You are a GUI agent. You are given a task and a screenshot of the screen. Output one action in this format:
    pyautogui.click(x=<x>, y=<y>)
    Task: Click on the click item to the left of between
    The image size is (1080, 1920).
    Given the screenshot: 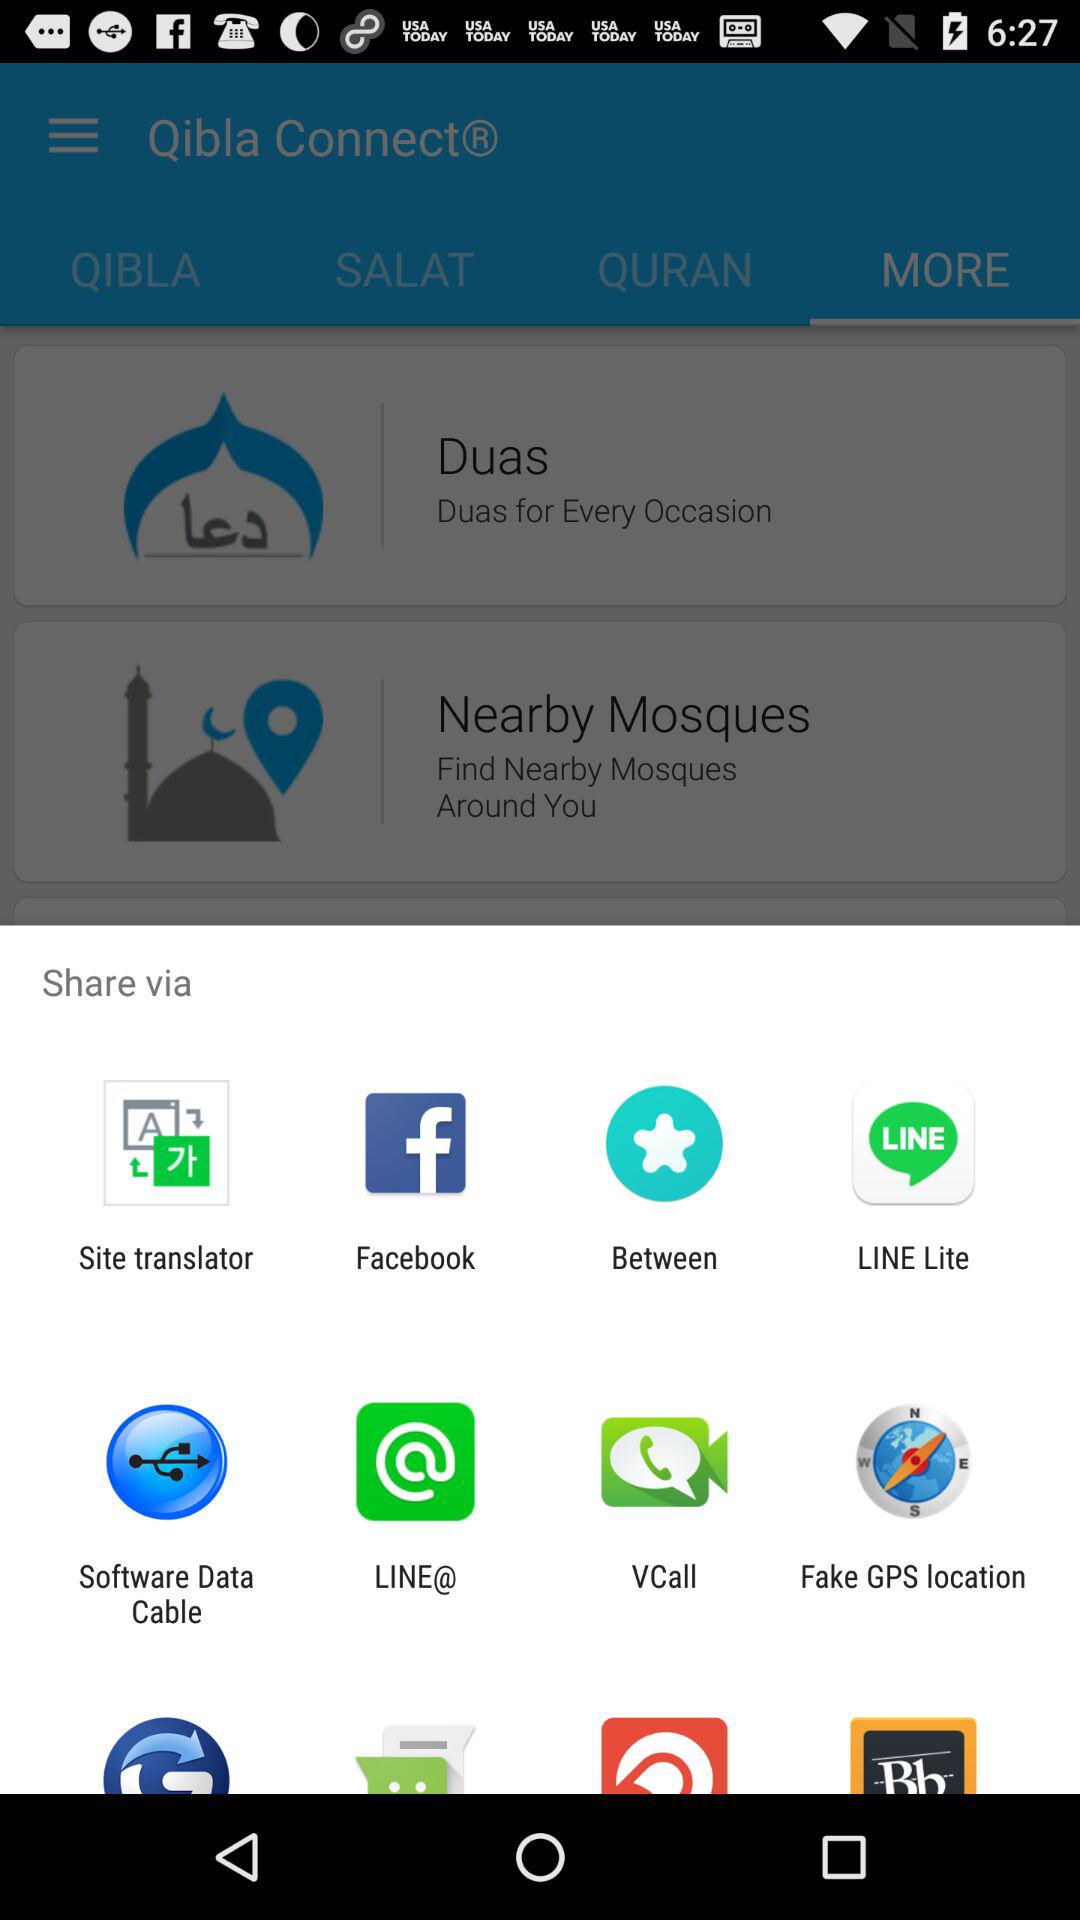 What is the action you would take?
    pyautogui.click(x=415, y=1274)
    